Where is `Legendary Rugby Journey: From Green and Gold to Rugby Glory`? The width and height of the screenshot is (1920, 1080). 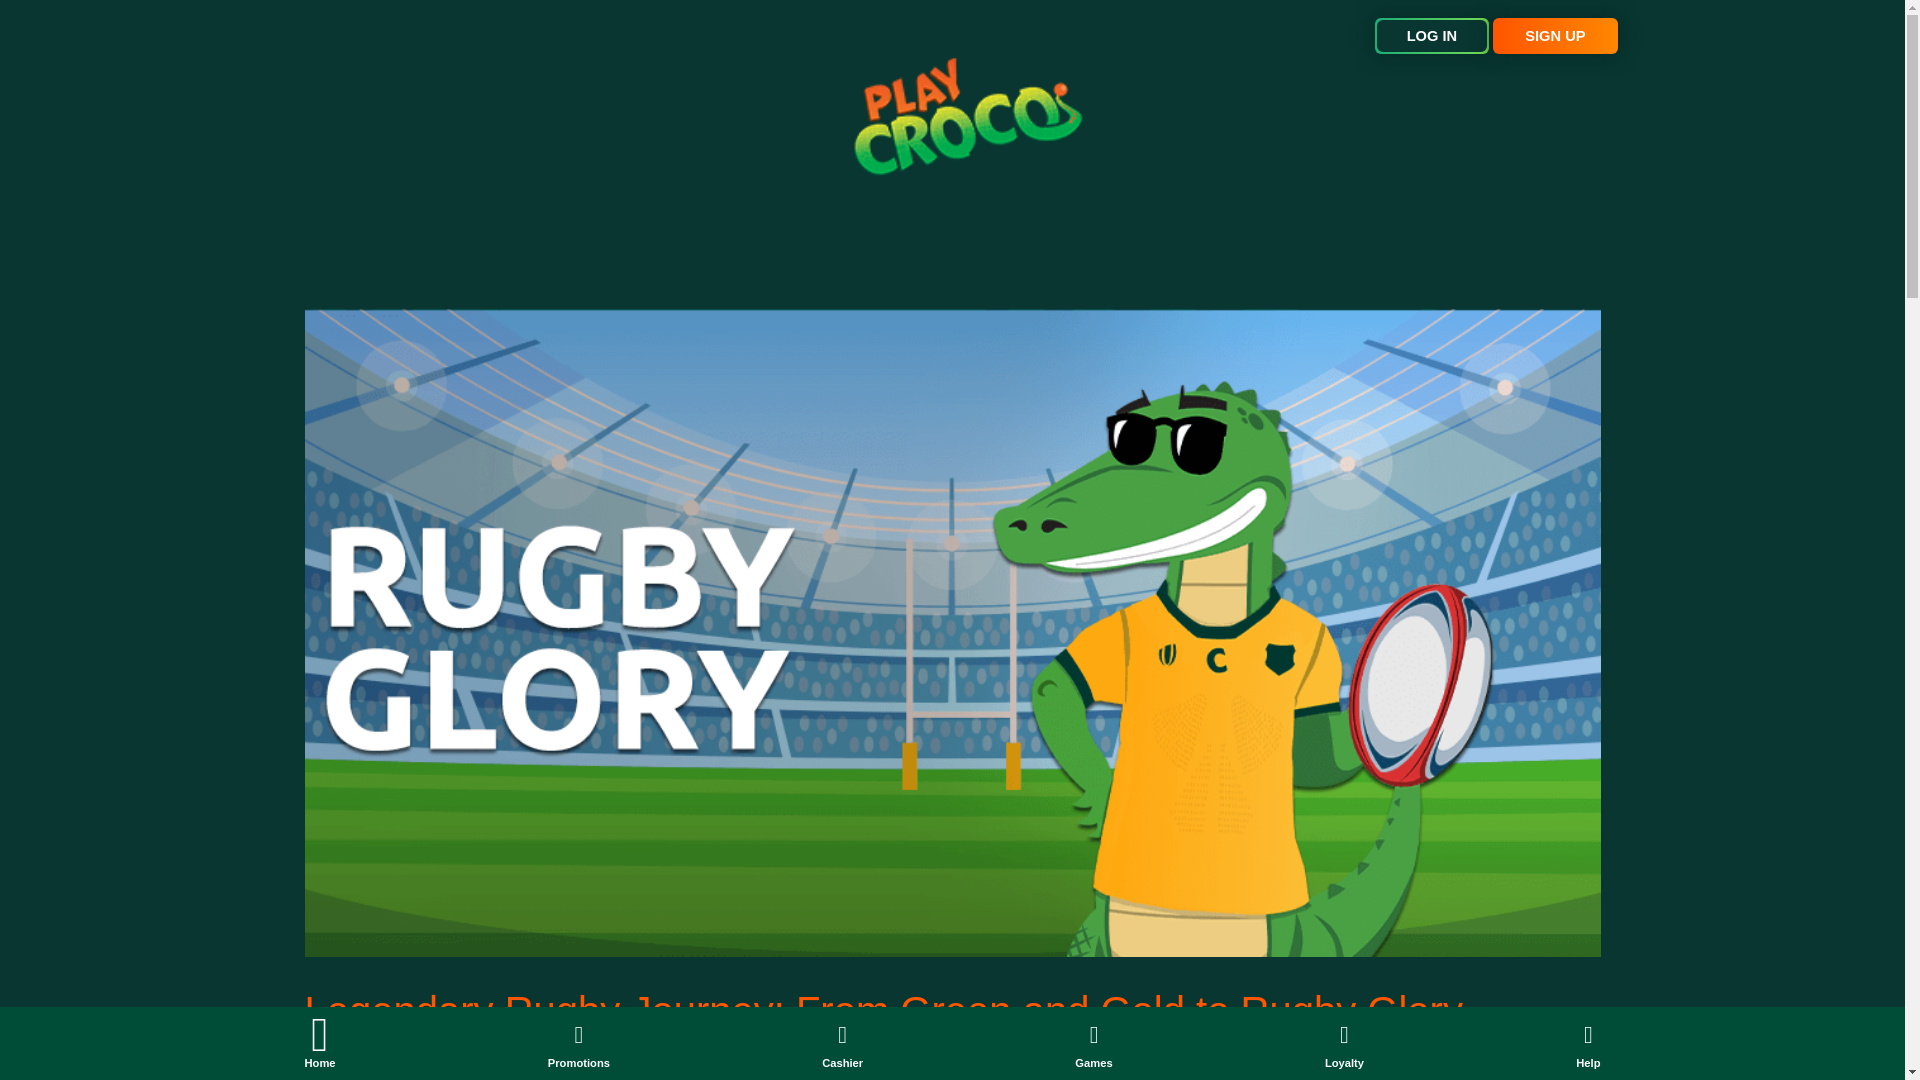 Legendary Rugby Journey: From Green and Gold to Rugby Glory is located at coordinates (882, 1010).